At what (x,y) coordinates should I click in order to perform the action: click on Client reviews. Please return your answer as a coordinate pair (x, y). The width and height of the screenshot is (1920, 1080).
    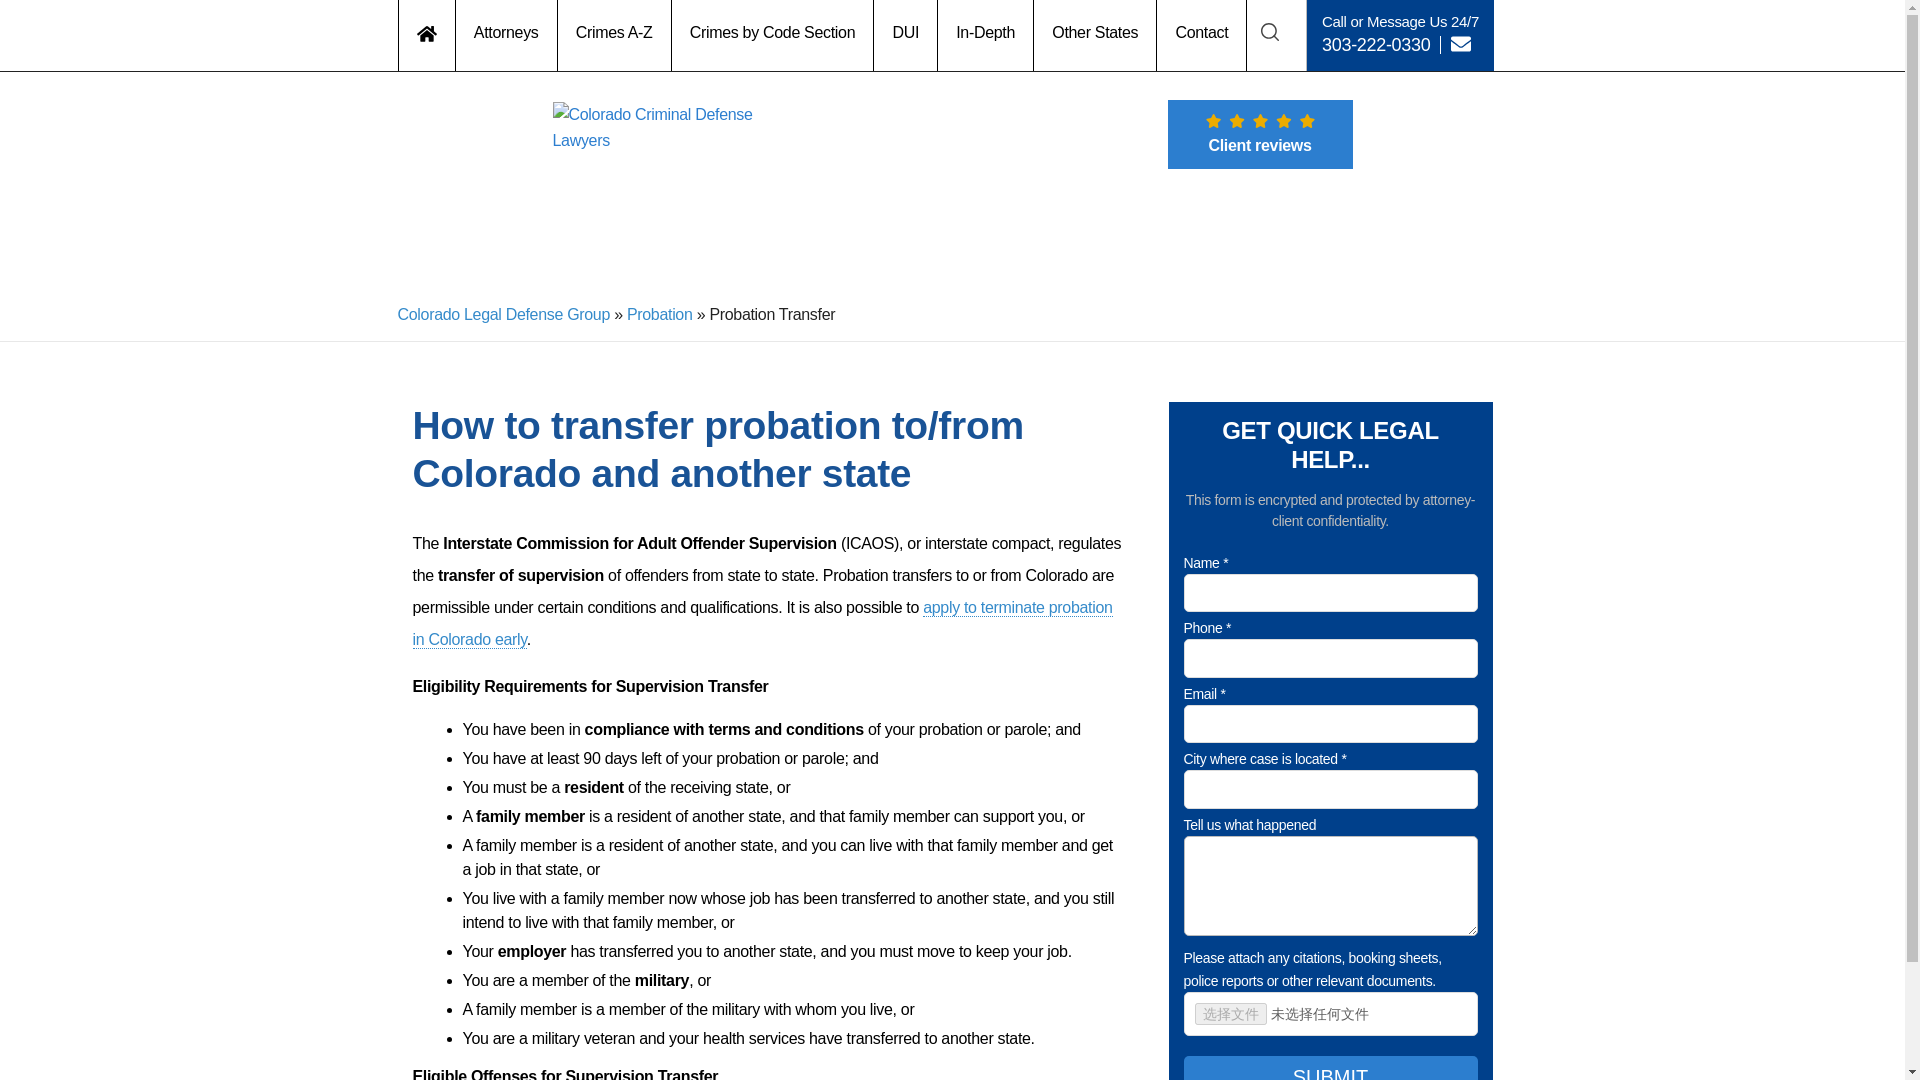
    Looking at the image, I should click on (1260, 134).